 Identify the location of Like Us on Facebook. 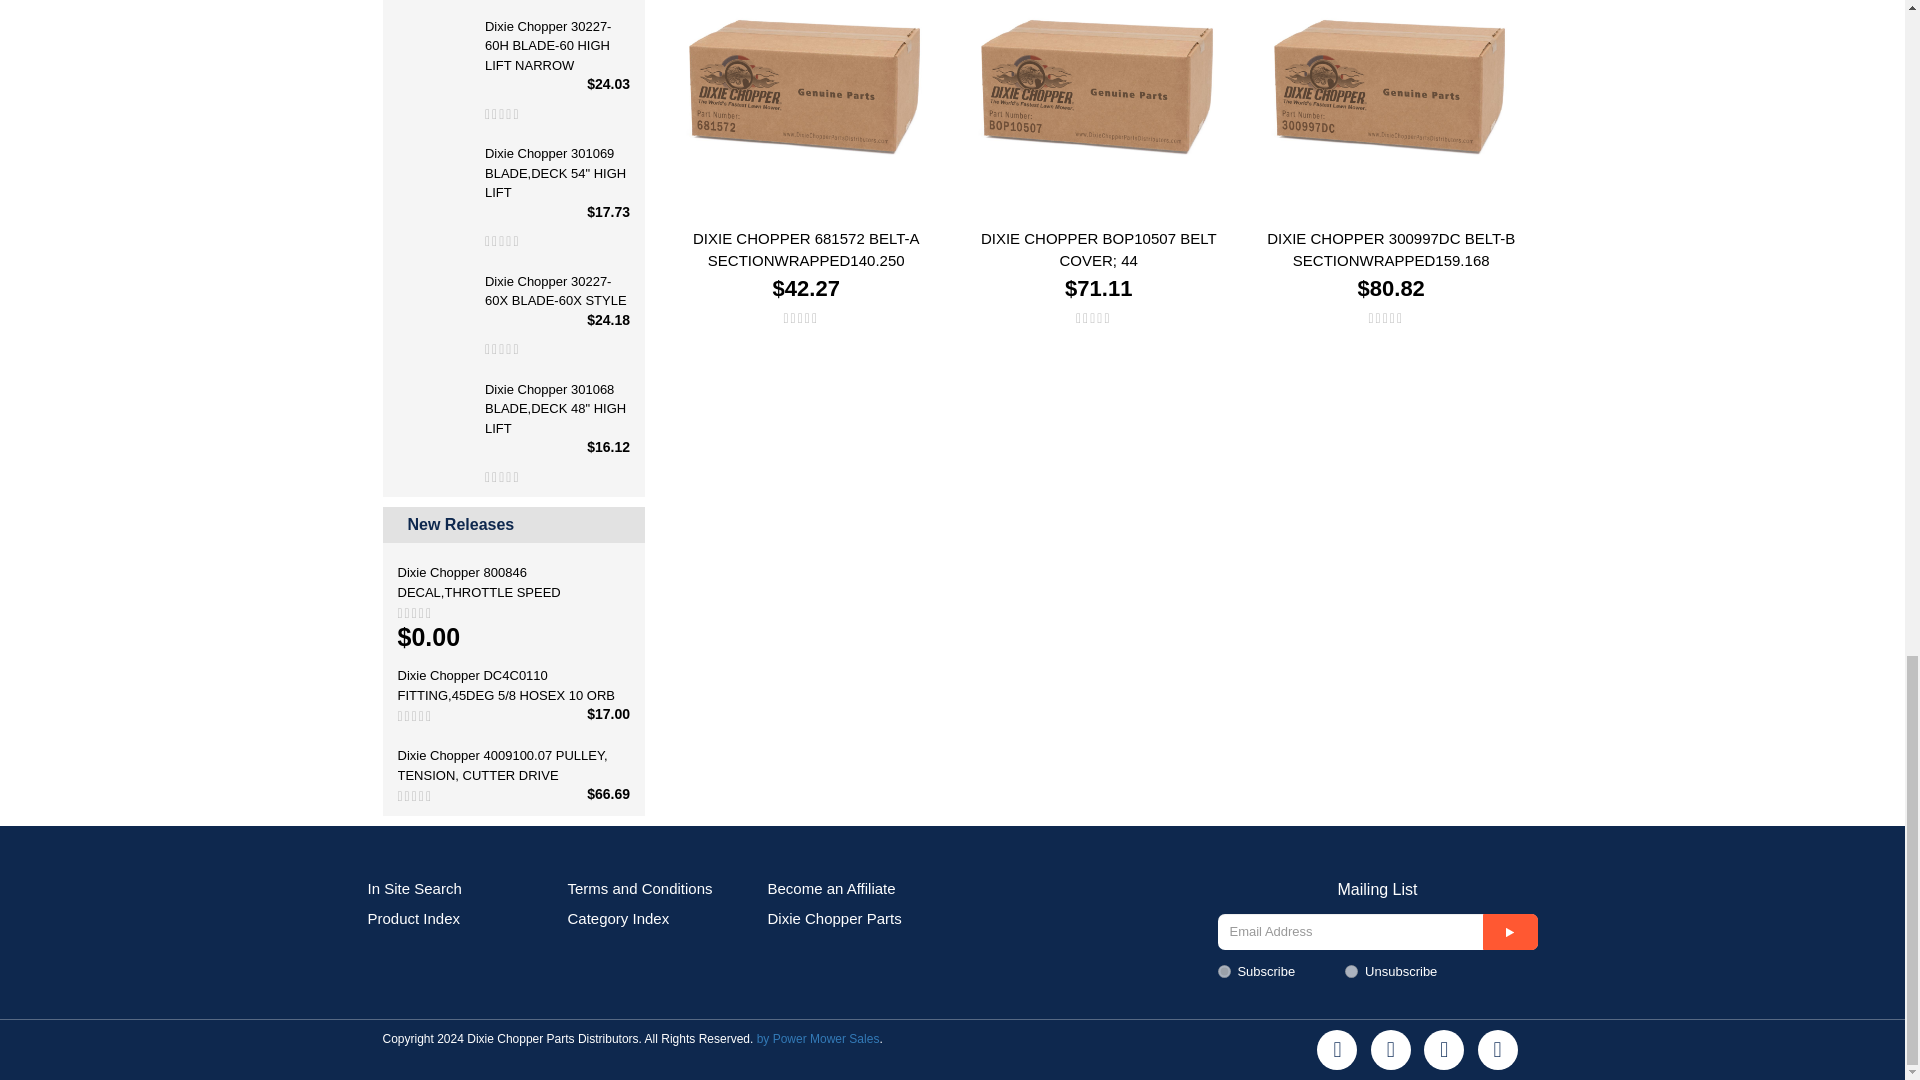
(1337, 1050).